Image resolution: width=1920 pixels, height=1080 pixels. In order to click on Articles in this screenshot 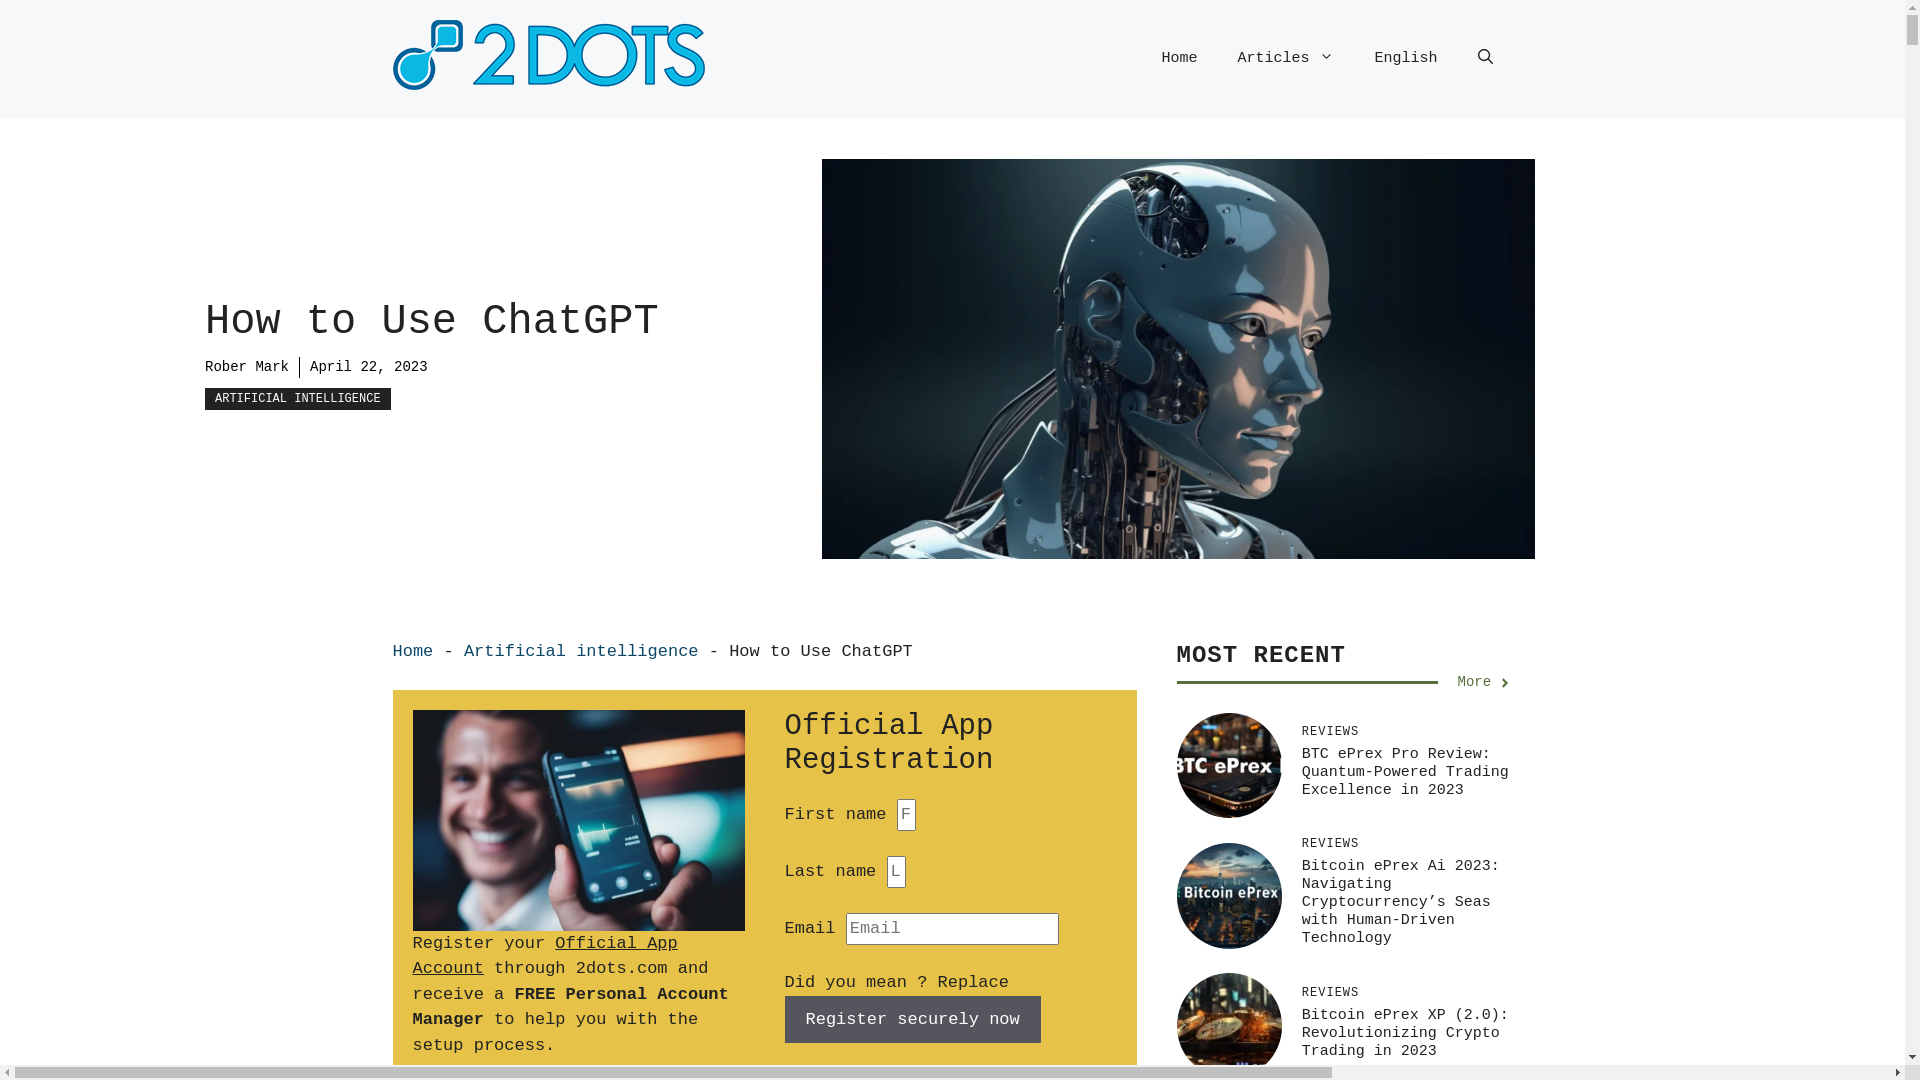, I will do `click(1286, 59)`.